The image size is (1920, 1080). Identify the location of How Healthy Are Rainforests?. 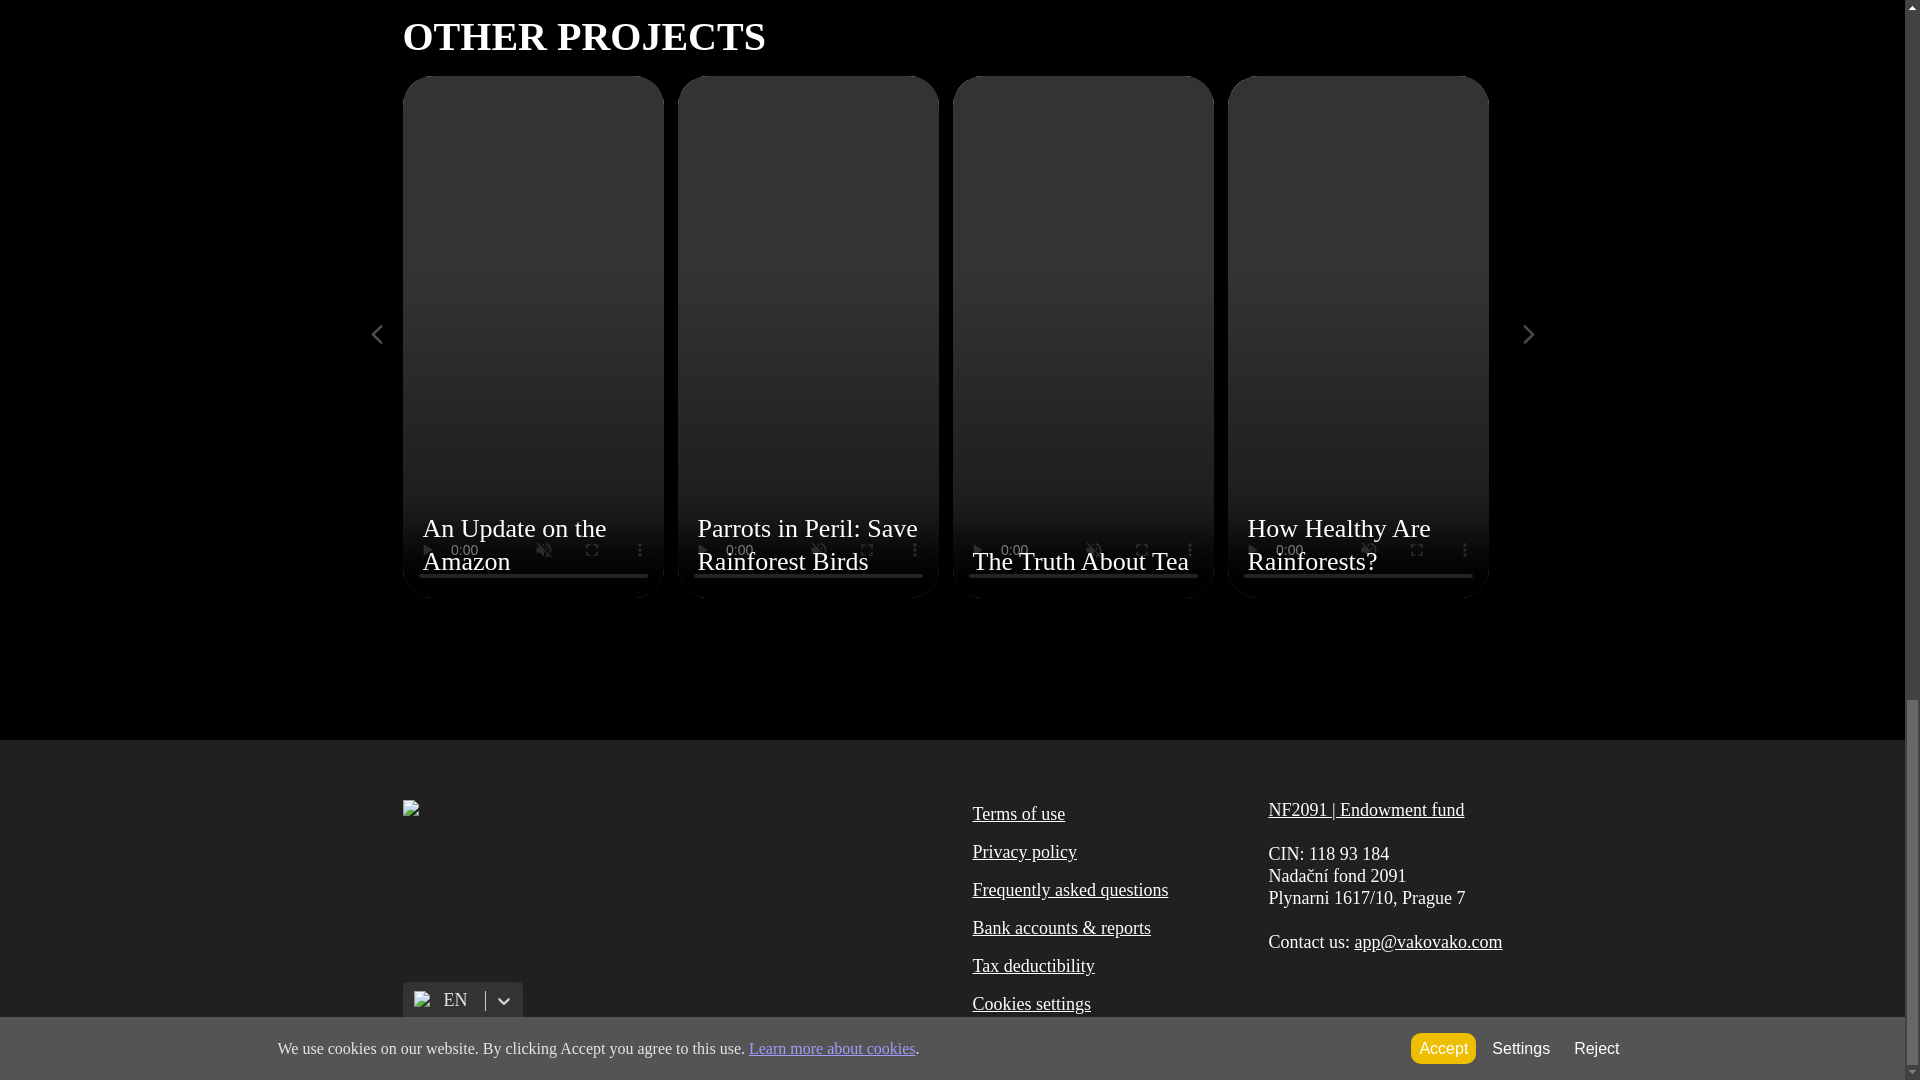
(1358, 336).